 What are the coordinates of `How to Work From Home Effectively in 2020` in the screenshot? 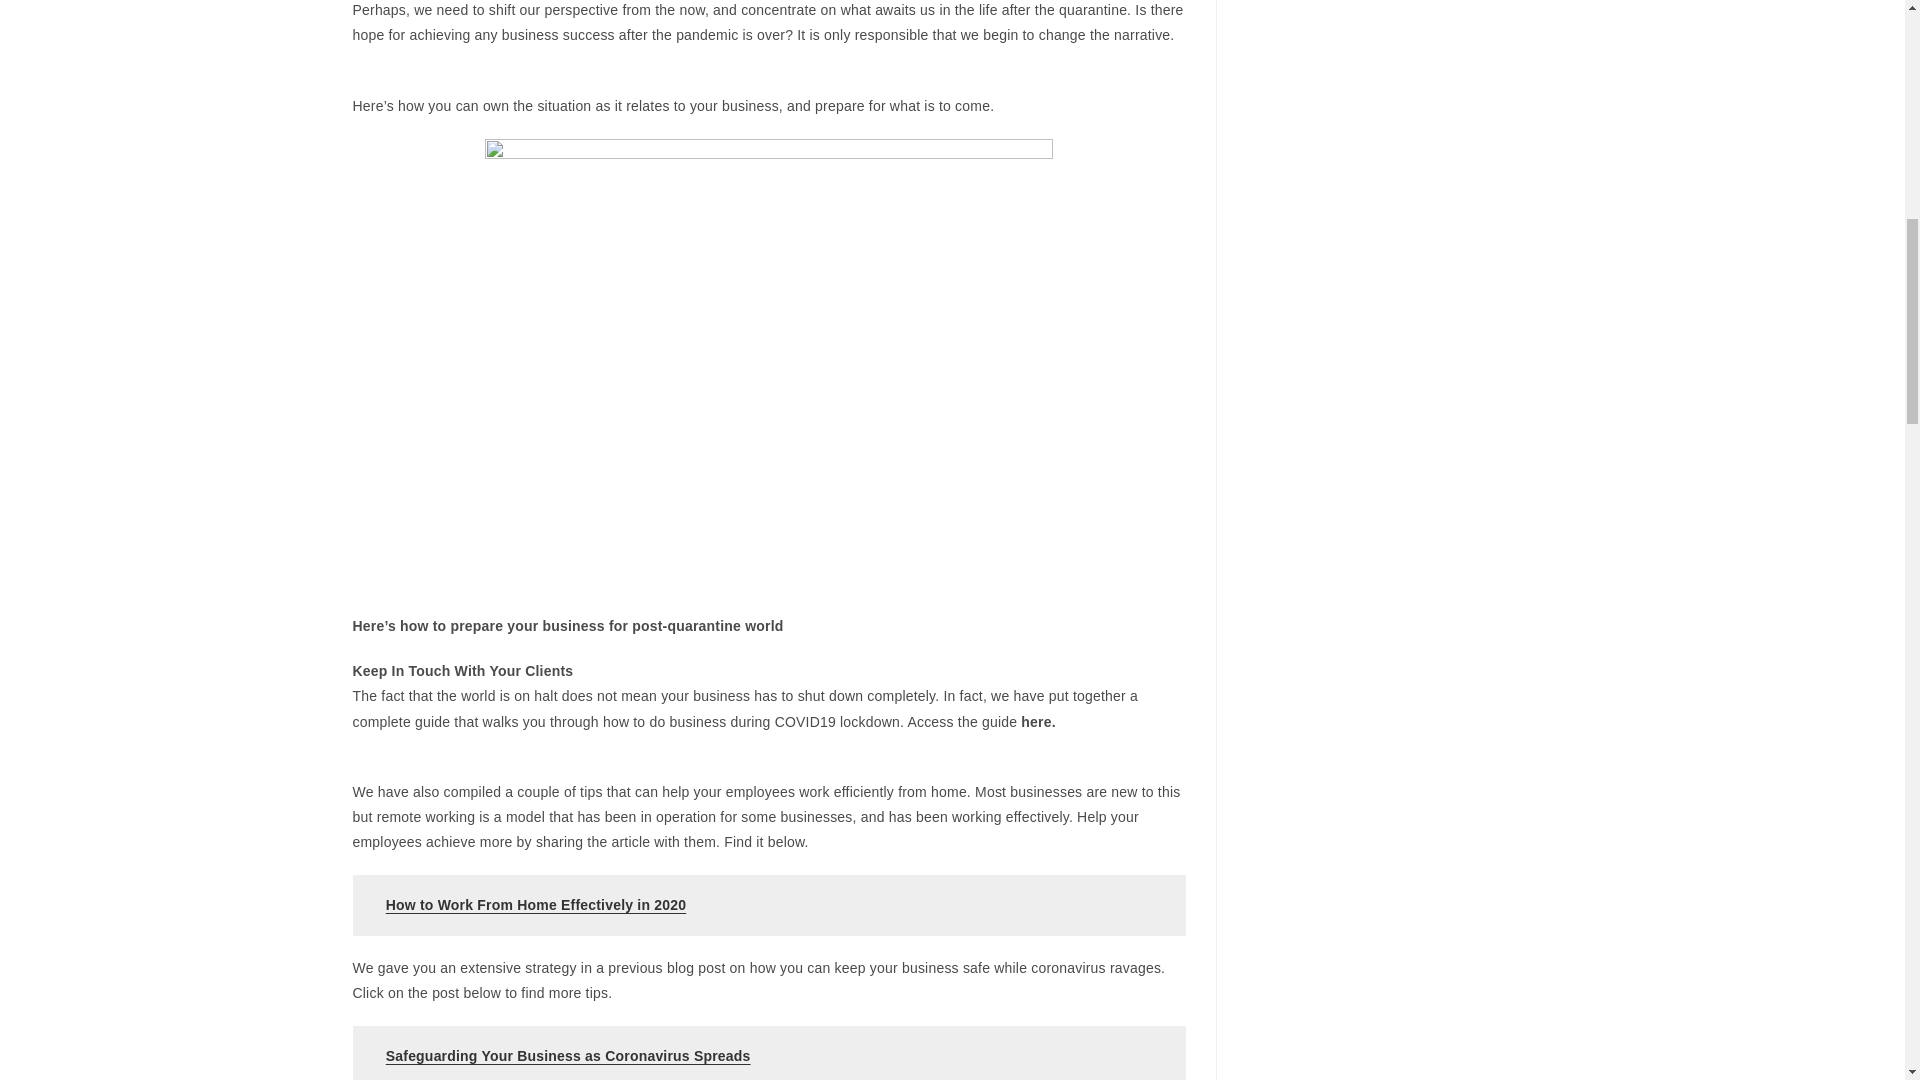 It's located at (535, 904).